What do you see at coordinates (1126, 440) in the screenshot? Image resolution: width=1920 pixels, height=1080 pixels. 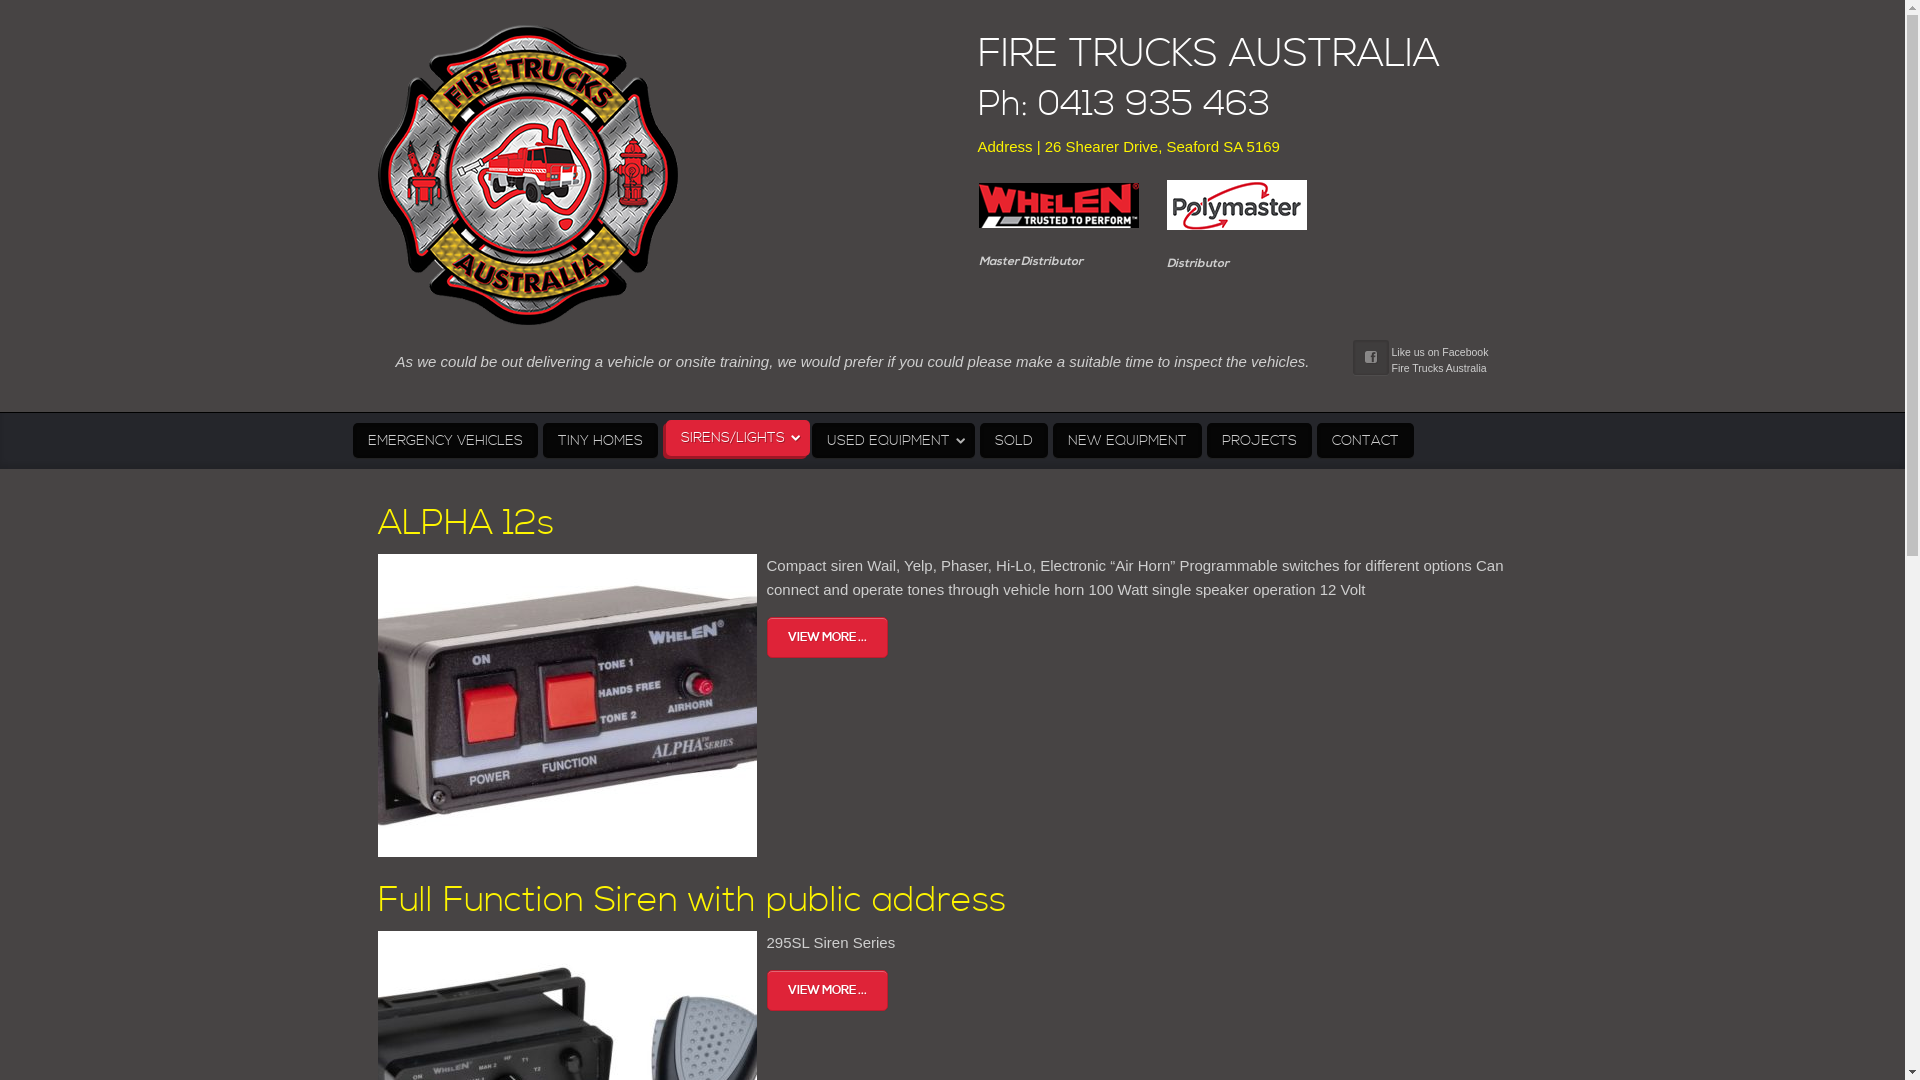 I see `NEW EQUIPMENT` at bounding box center [1126, 440].